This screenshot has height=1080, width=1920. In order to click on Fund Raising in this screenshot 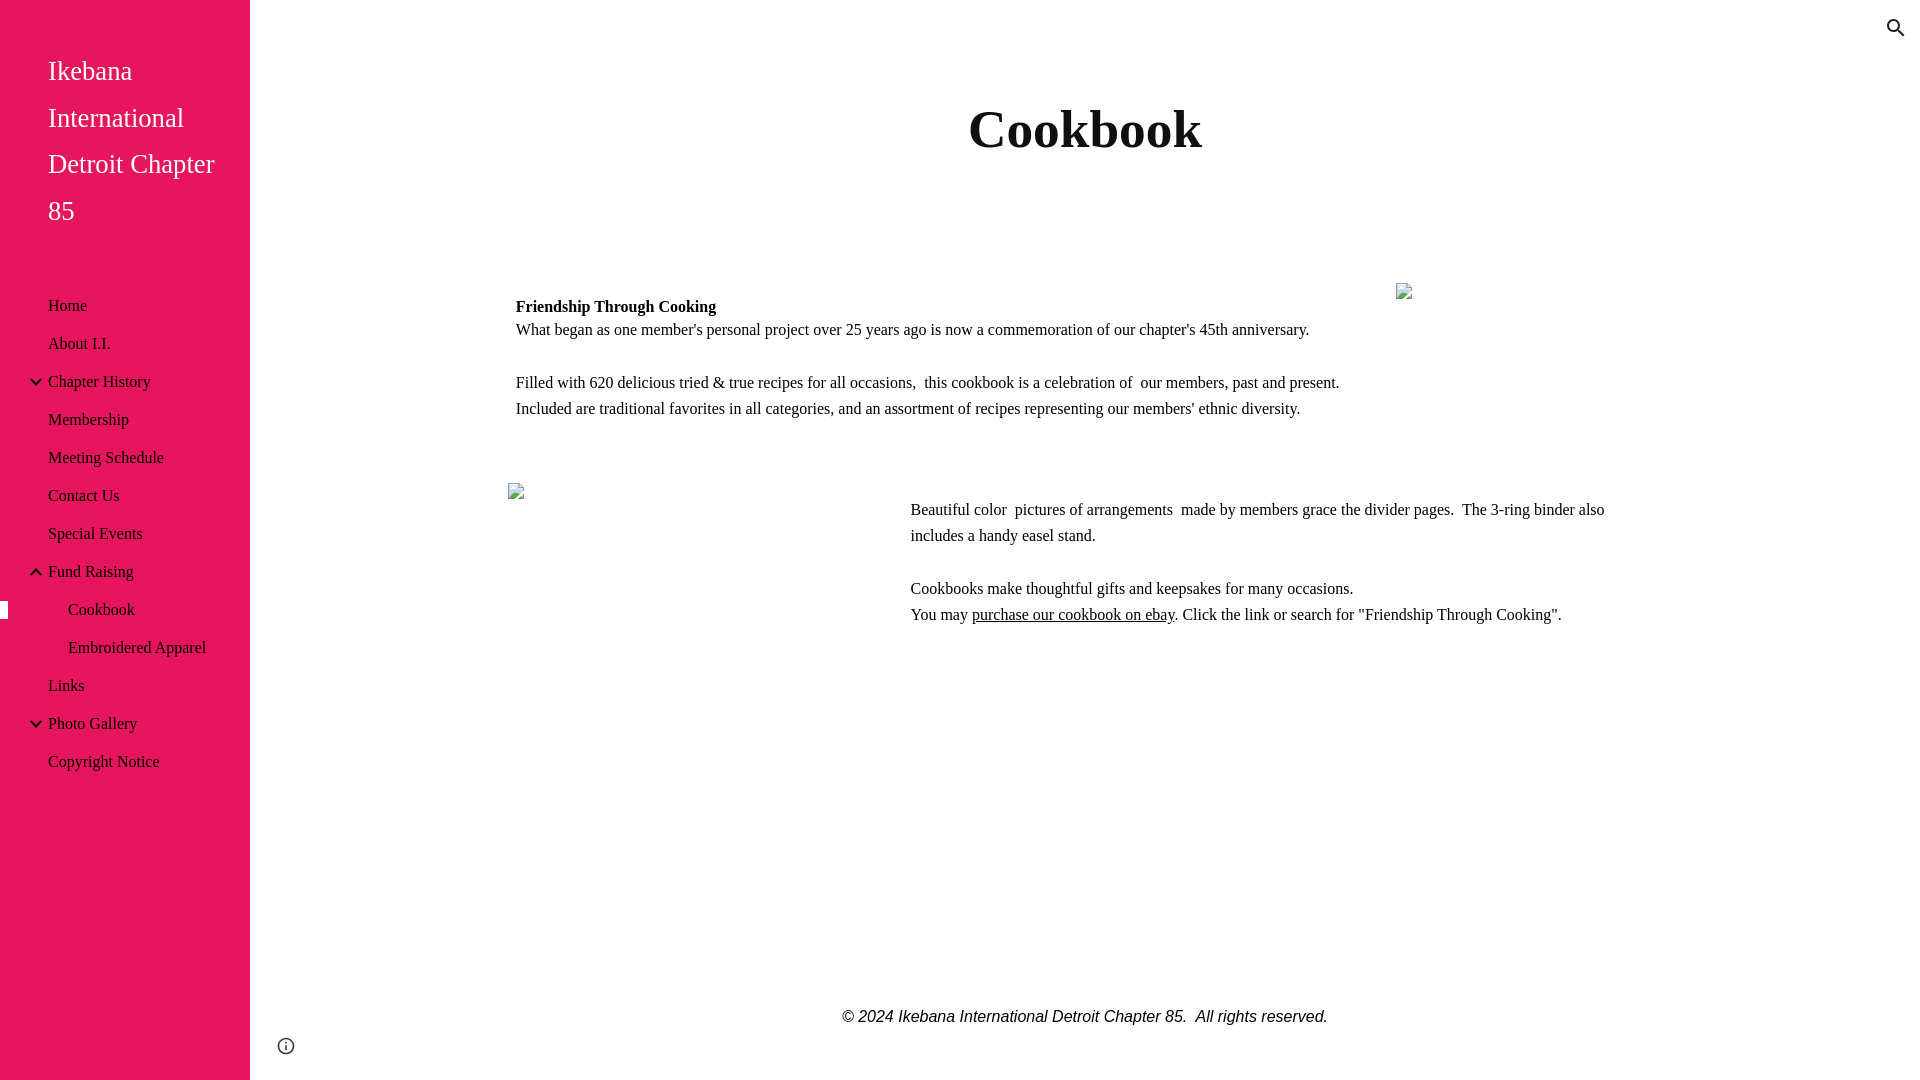, I will do `click(141, 572)`.